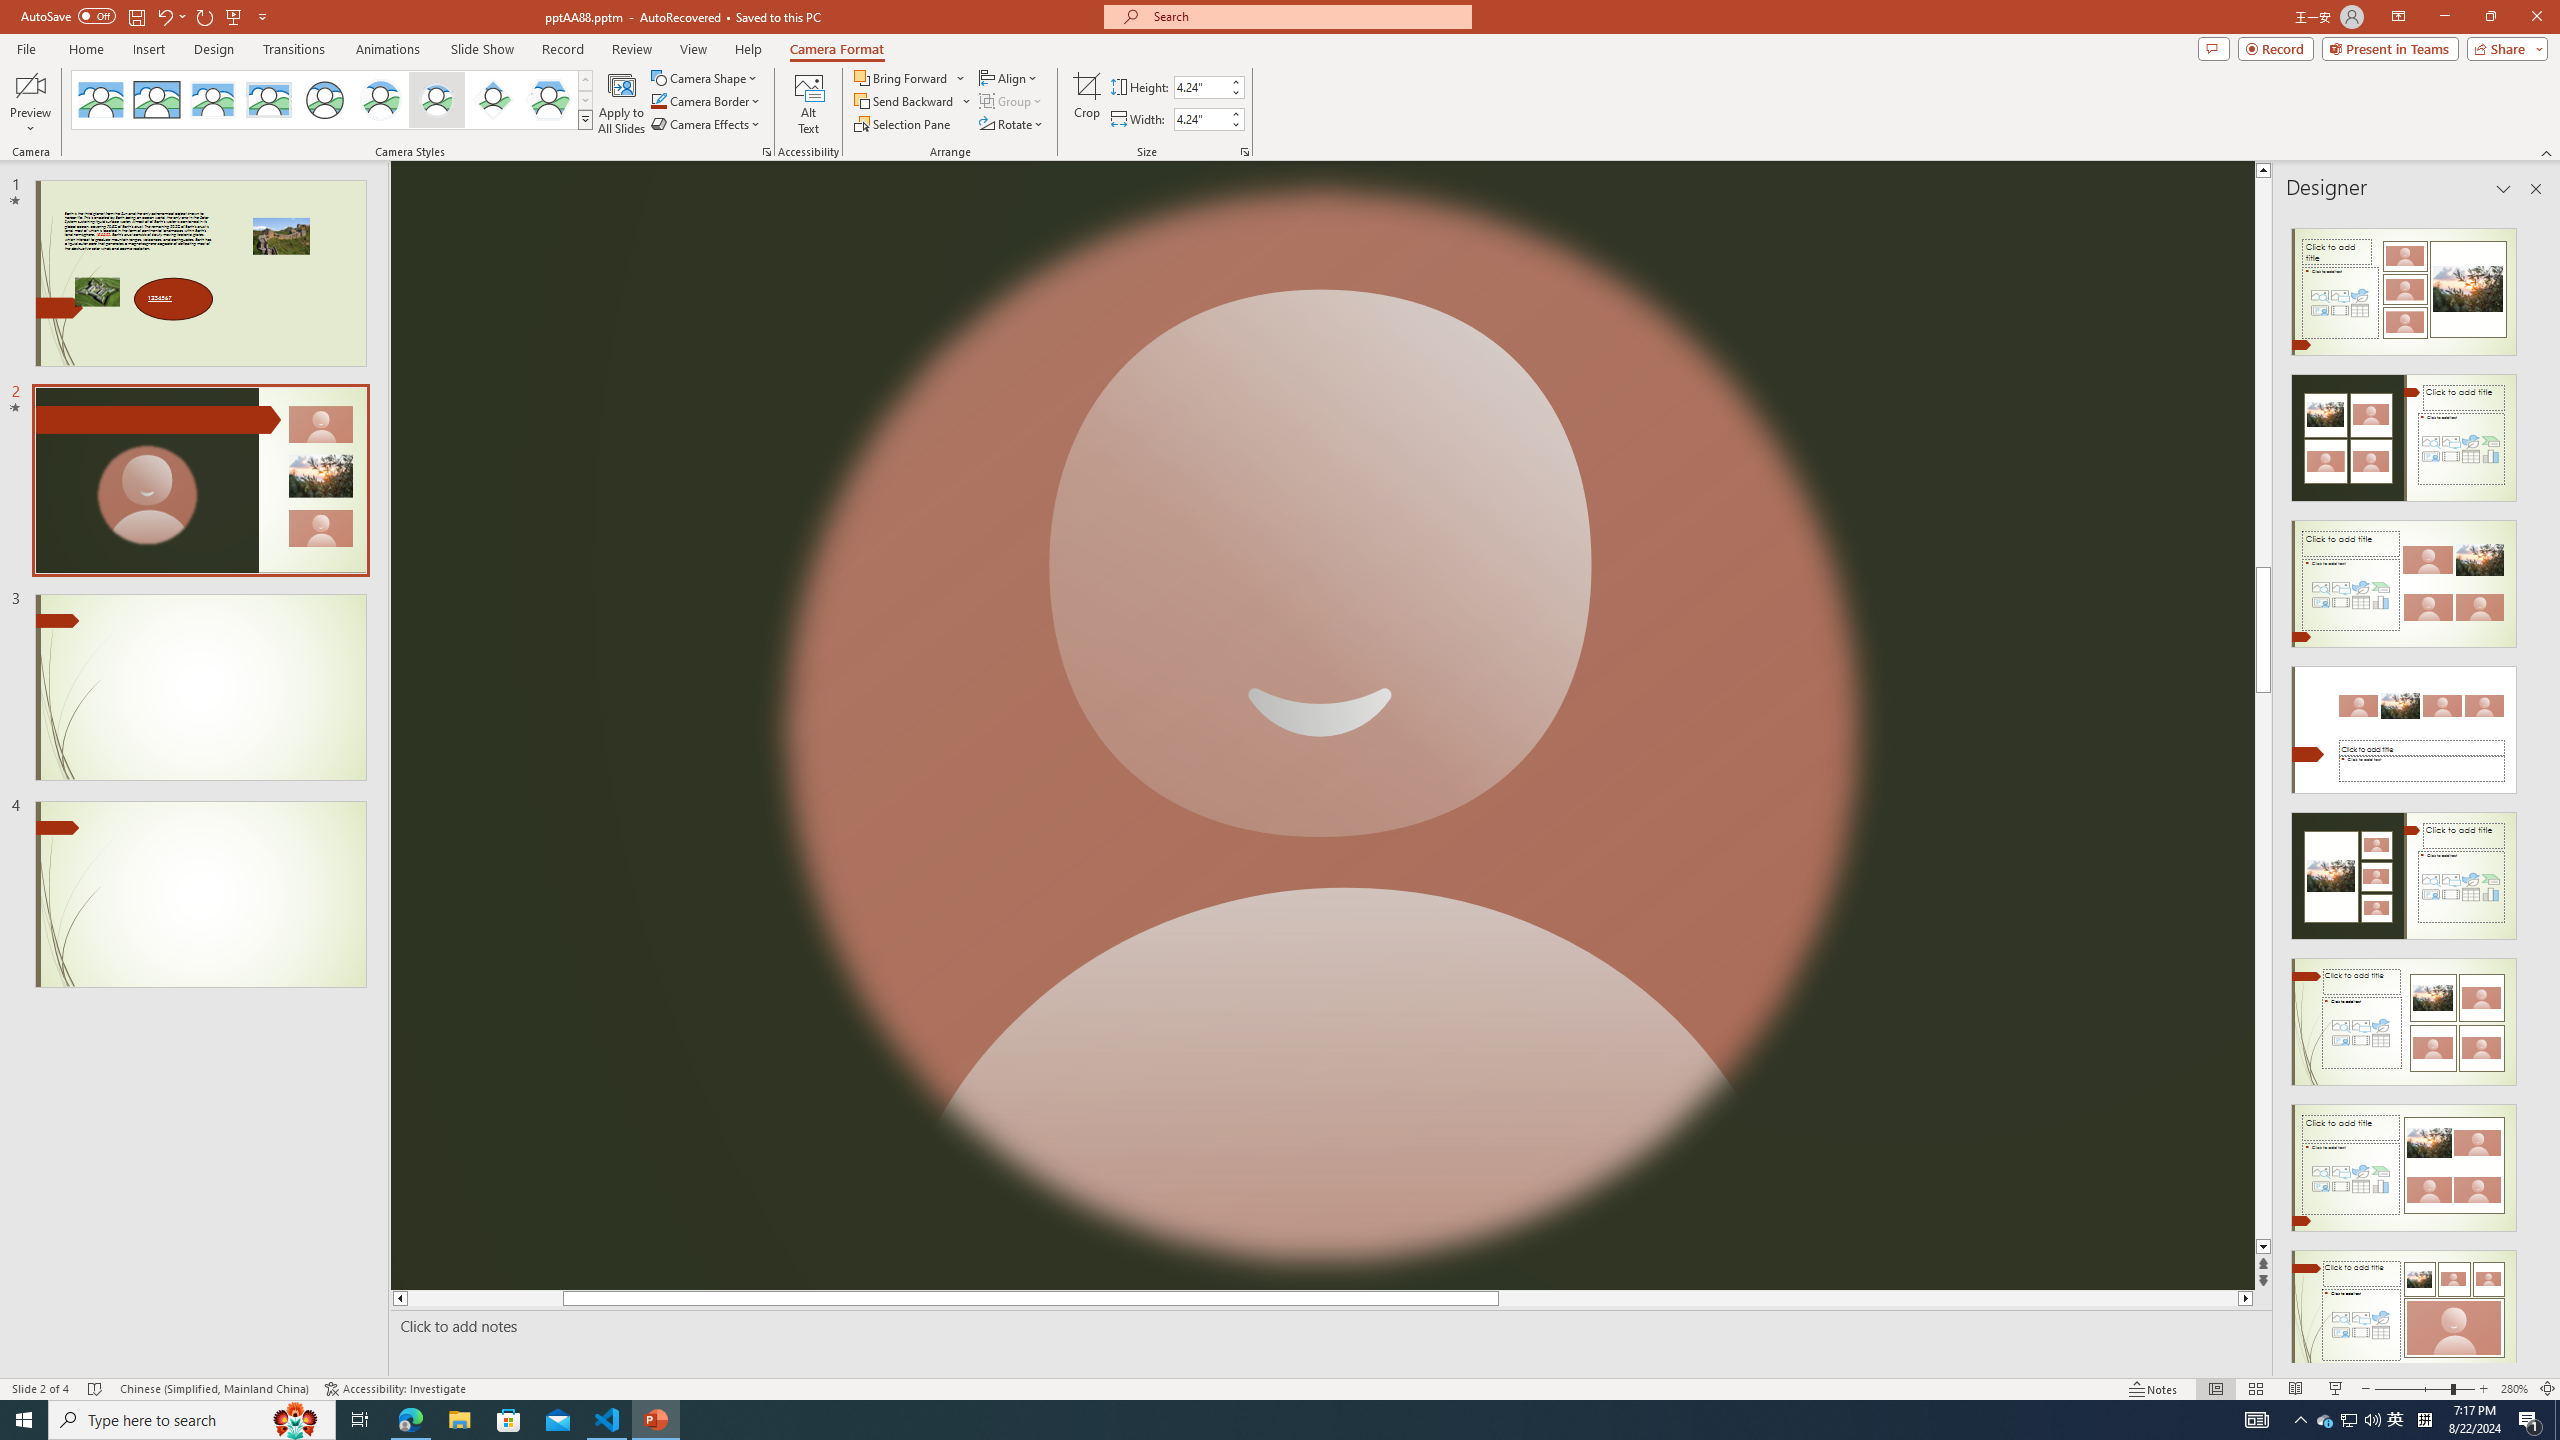 This screenshot has height=1440, width=2560. I want to click on Send Backward, so click(904, 100).